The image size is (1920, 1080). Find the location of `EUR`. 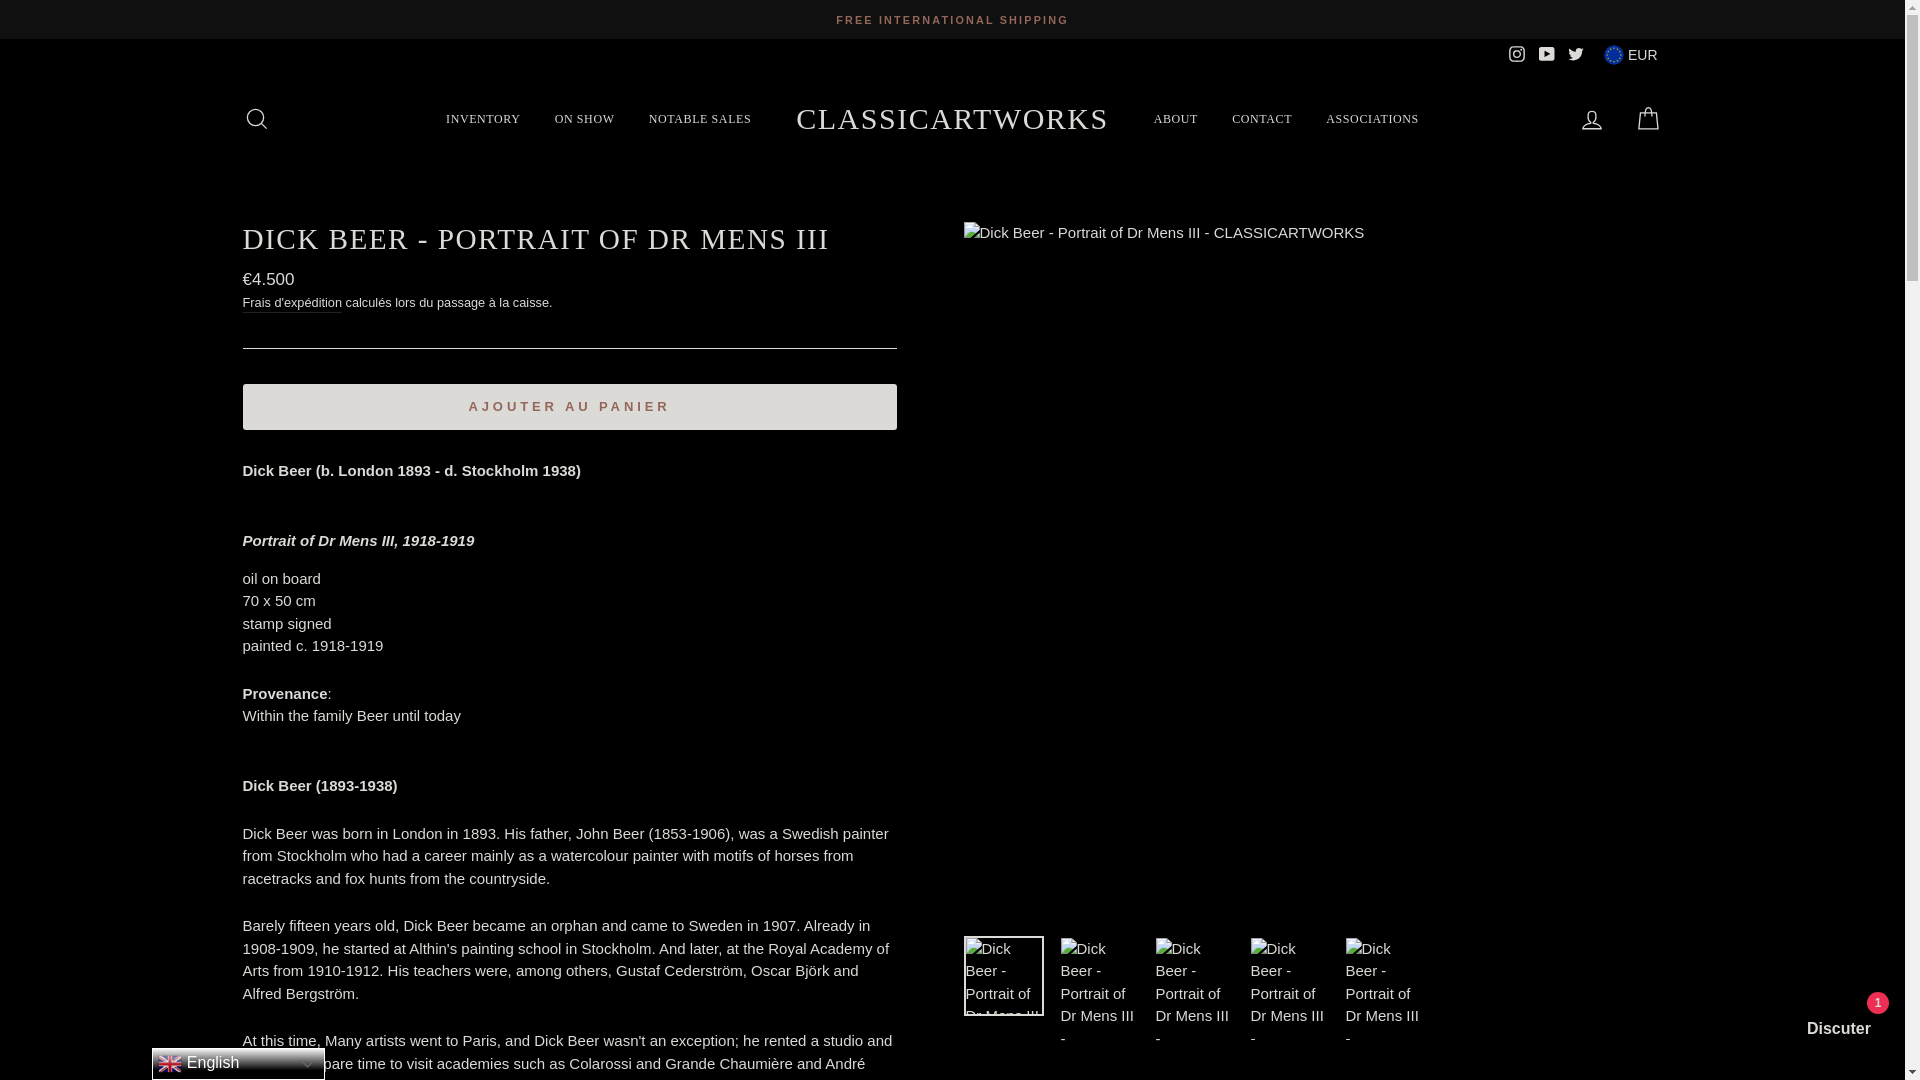

EUR is located at coordinates (1630, 54).